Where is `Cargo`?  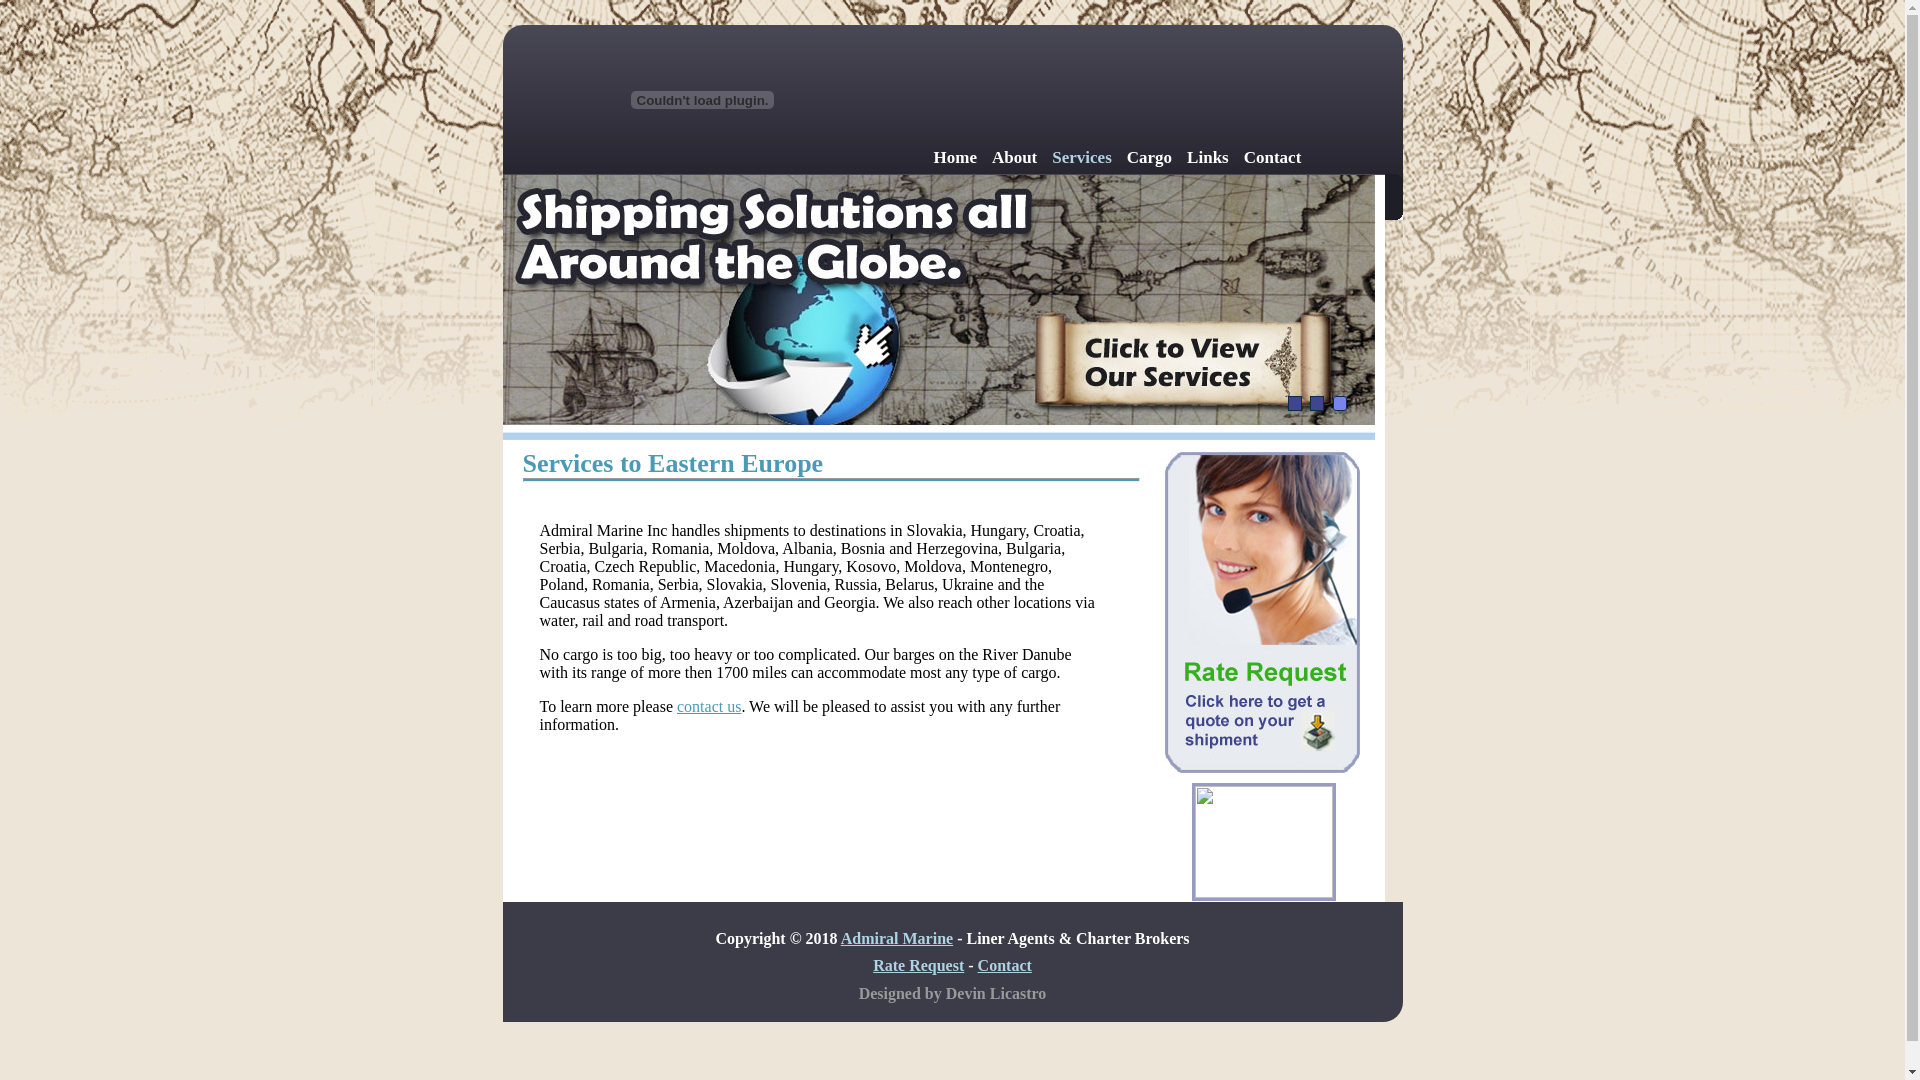
Cargo is located at coordinates (1150, 158).